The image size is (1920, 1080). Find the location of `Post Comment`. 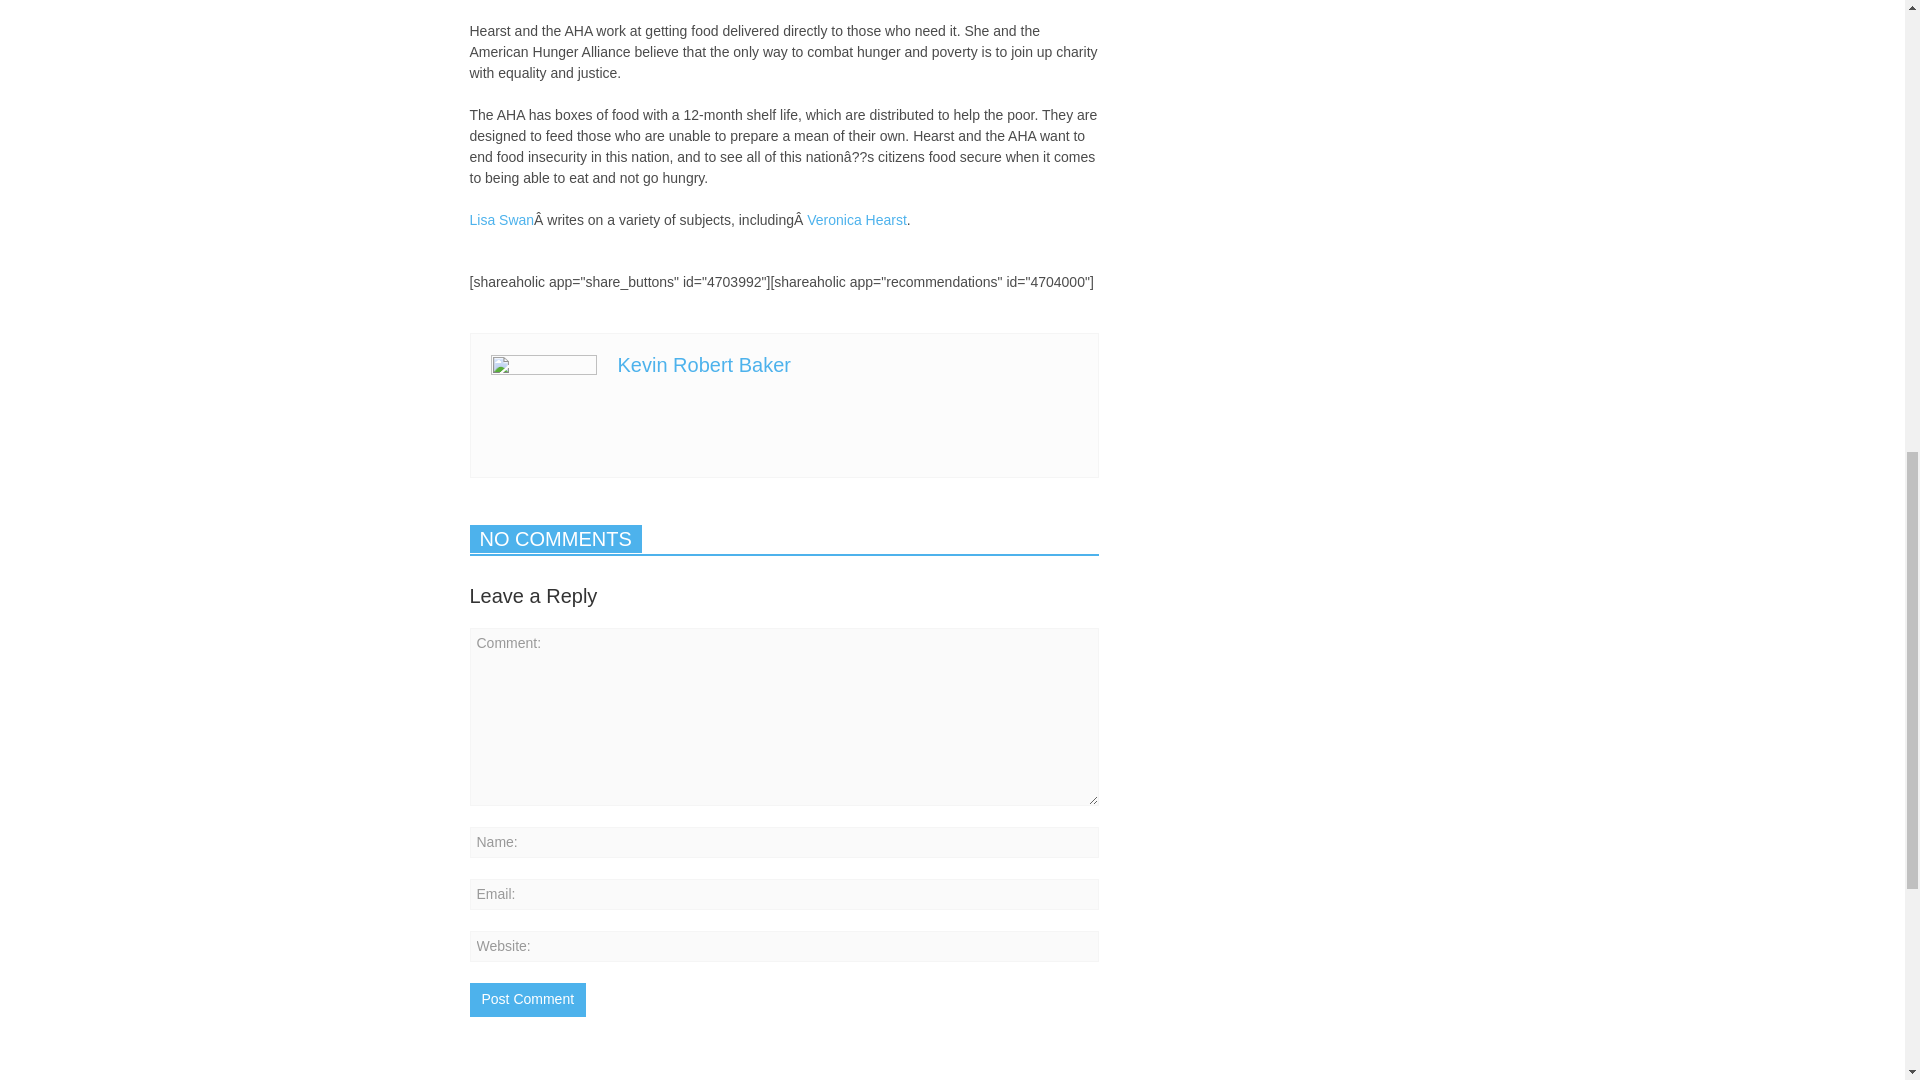

Post Comment is located at coordinates (528, 1000).